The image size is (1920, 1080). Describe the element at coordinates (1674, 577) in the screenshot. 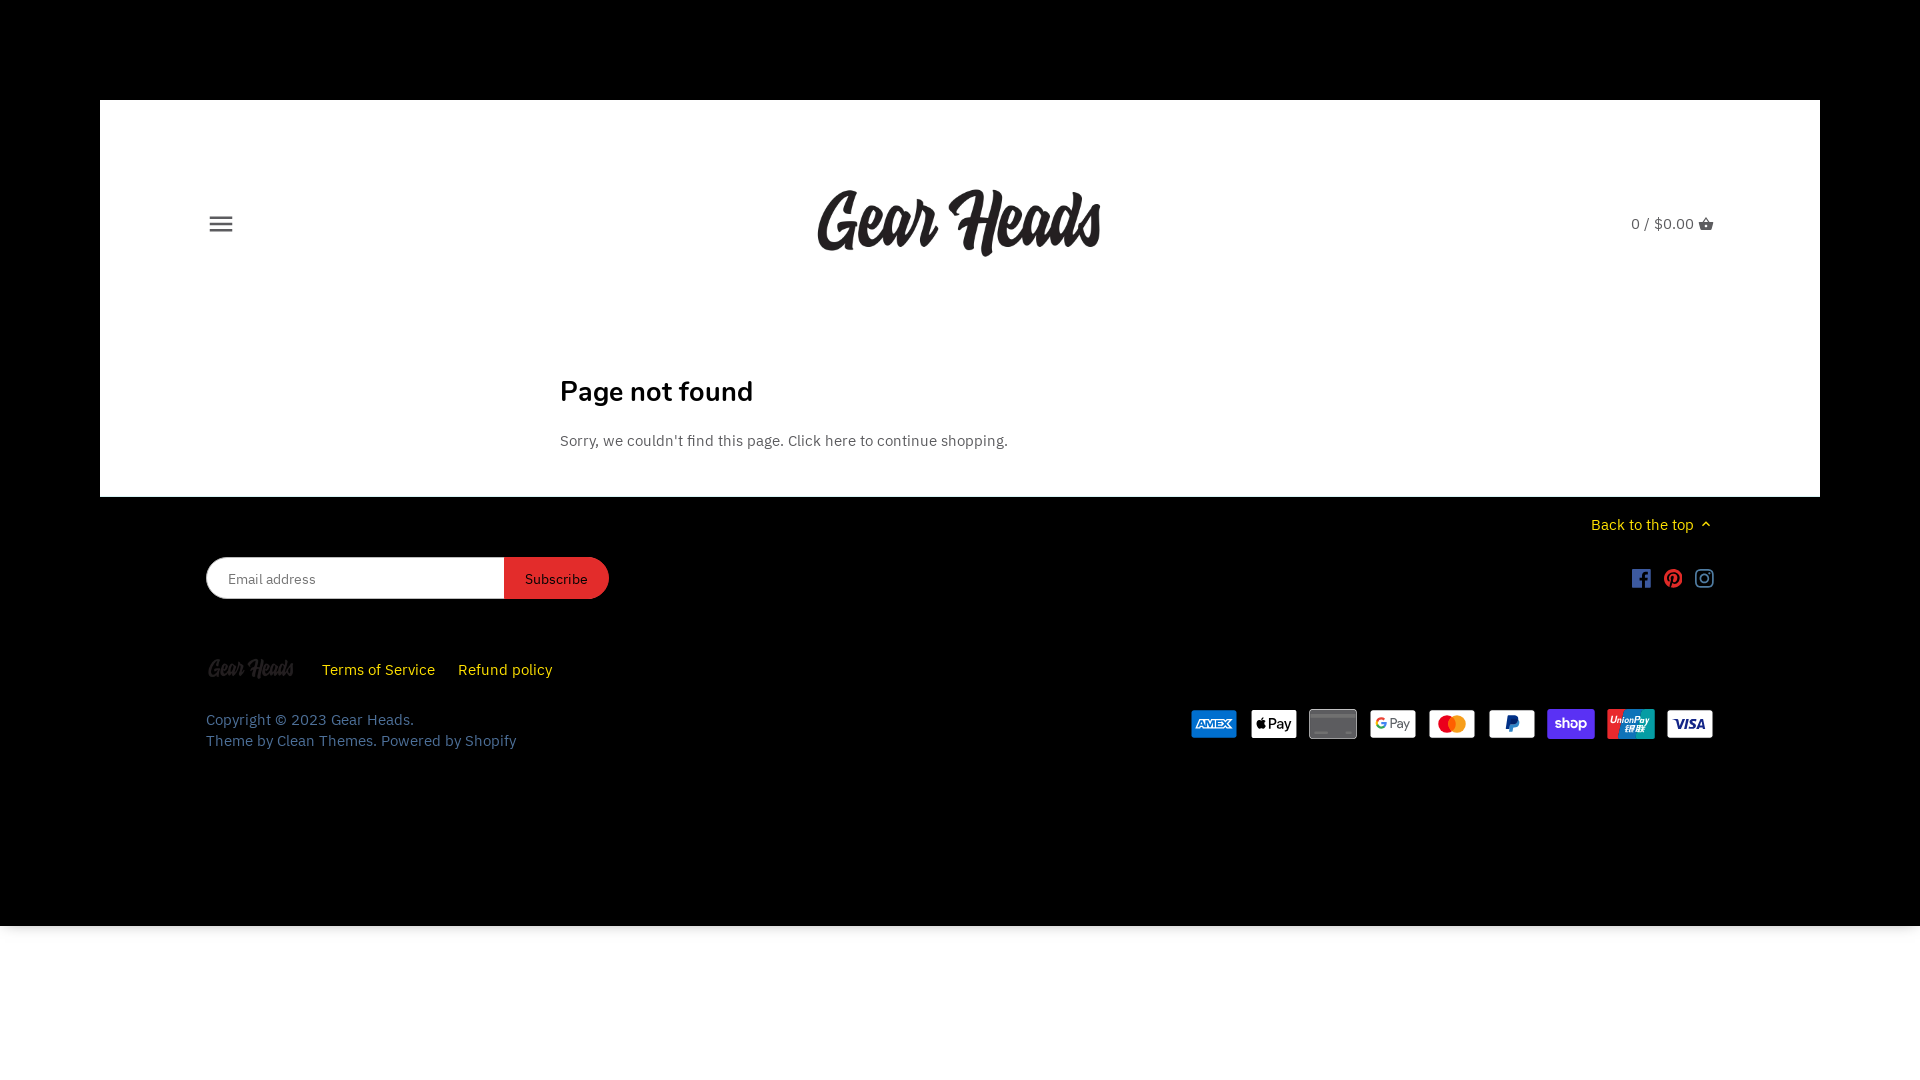

I see `Pinterest` at that location.